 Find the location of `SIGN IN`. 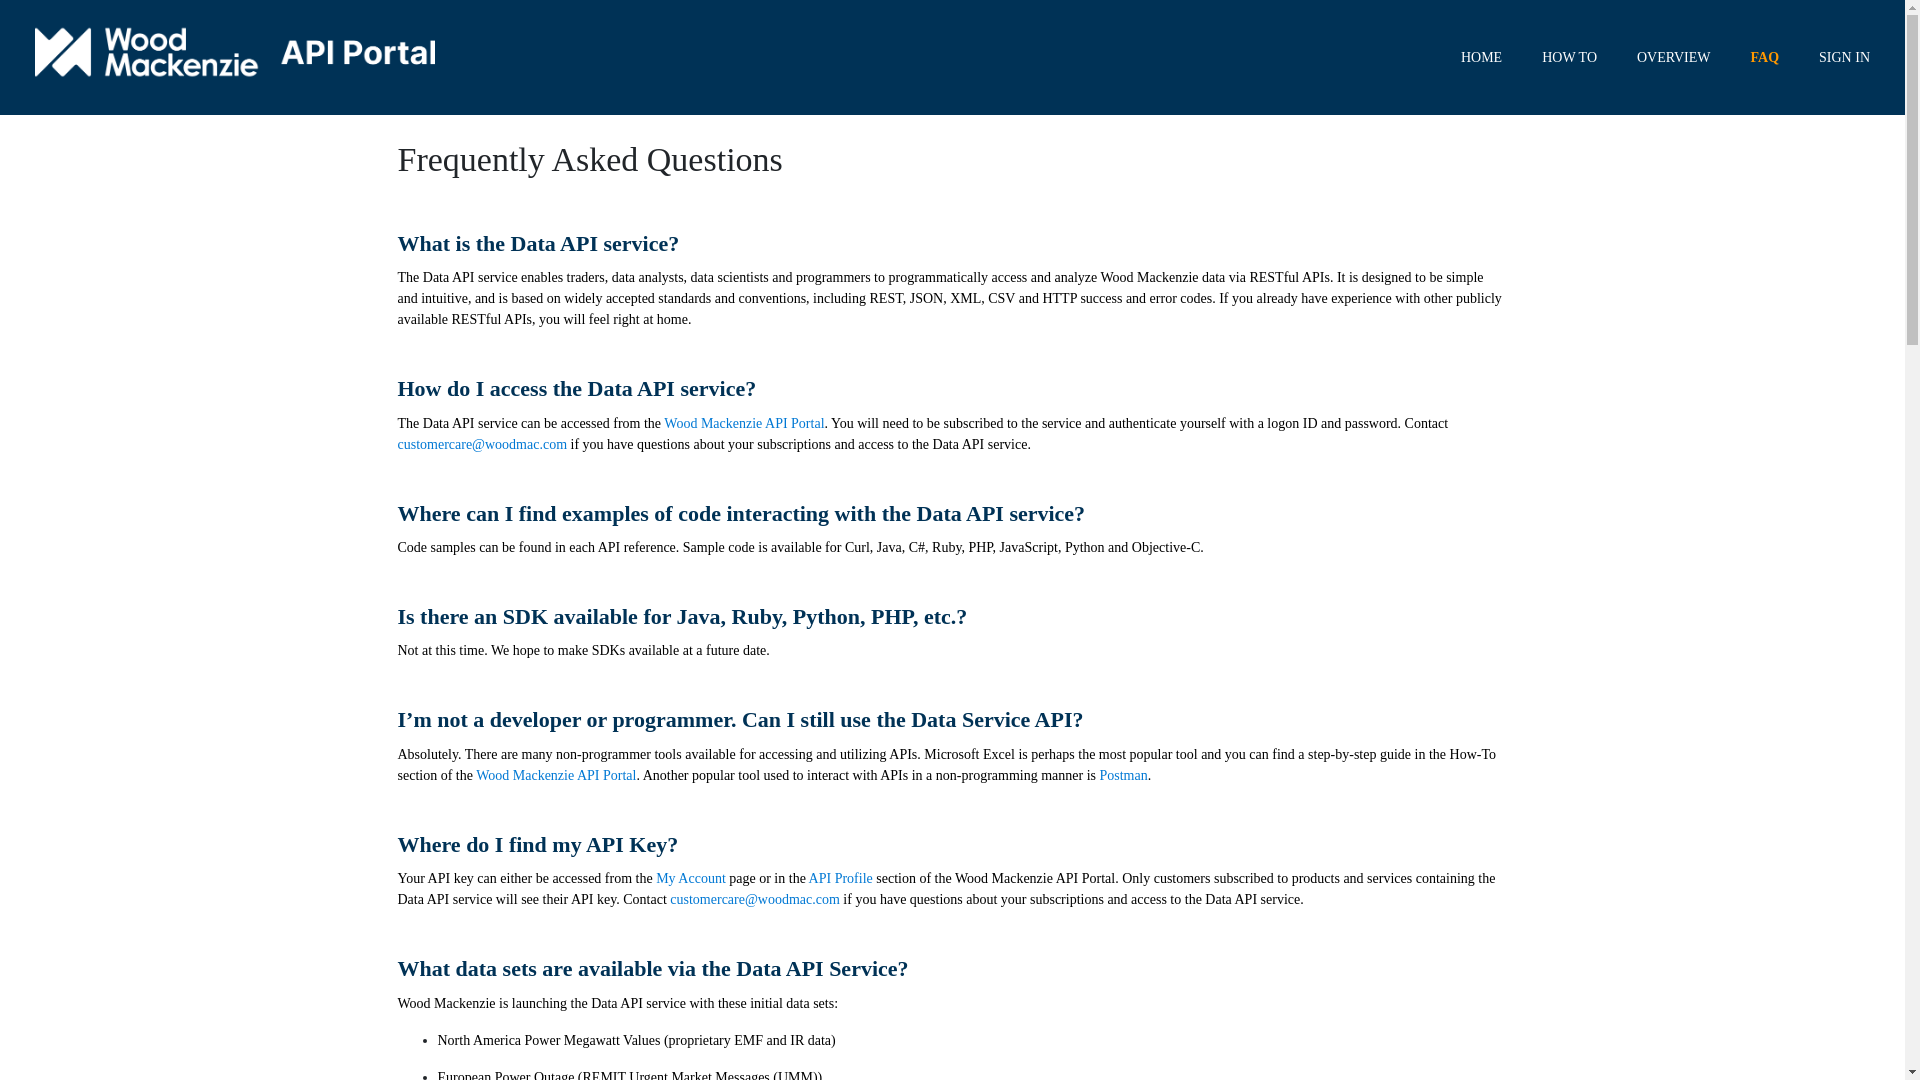

SIGN IN is located at coordinates (1844, 56).